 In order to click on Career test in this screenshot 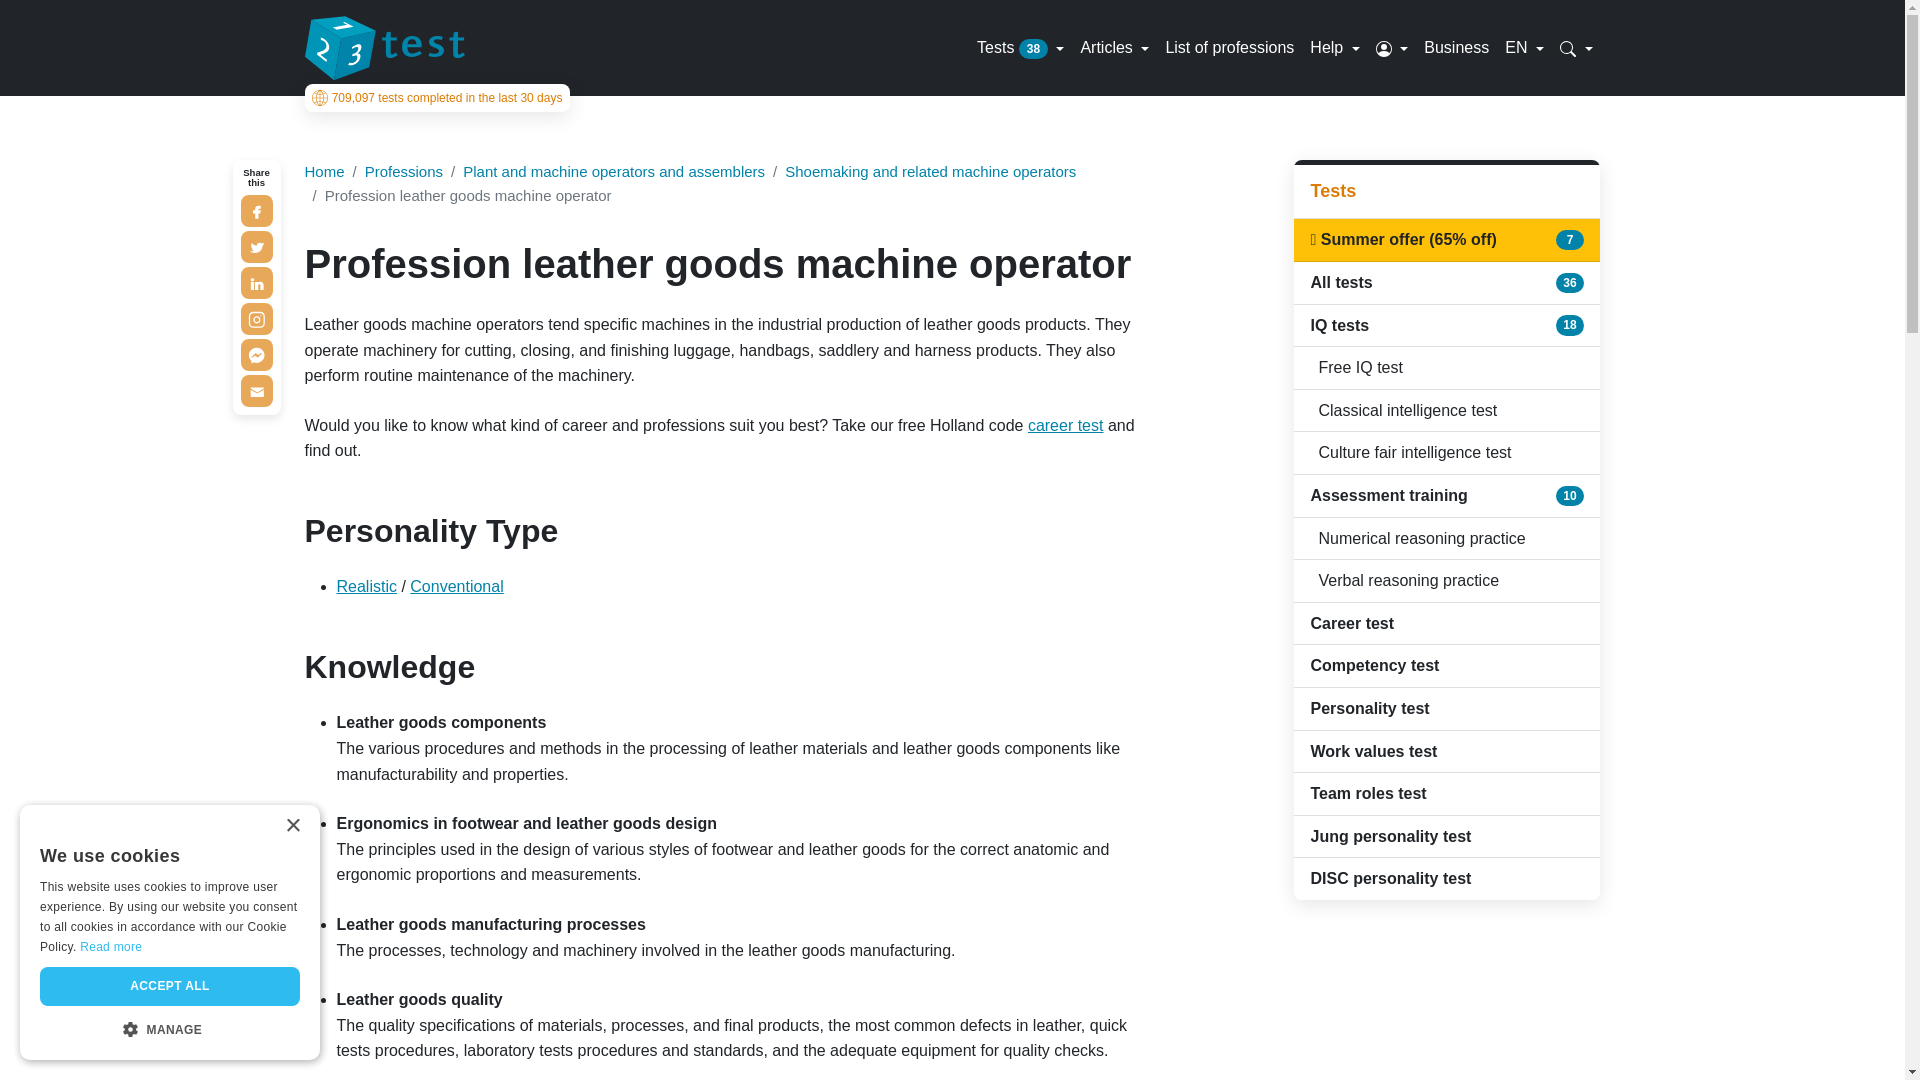, I will do `click(1066, 425)`.